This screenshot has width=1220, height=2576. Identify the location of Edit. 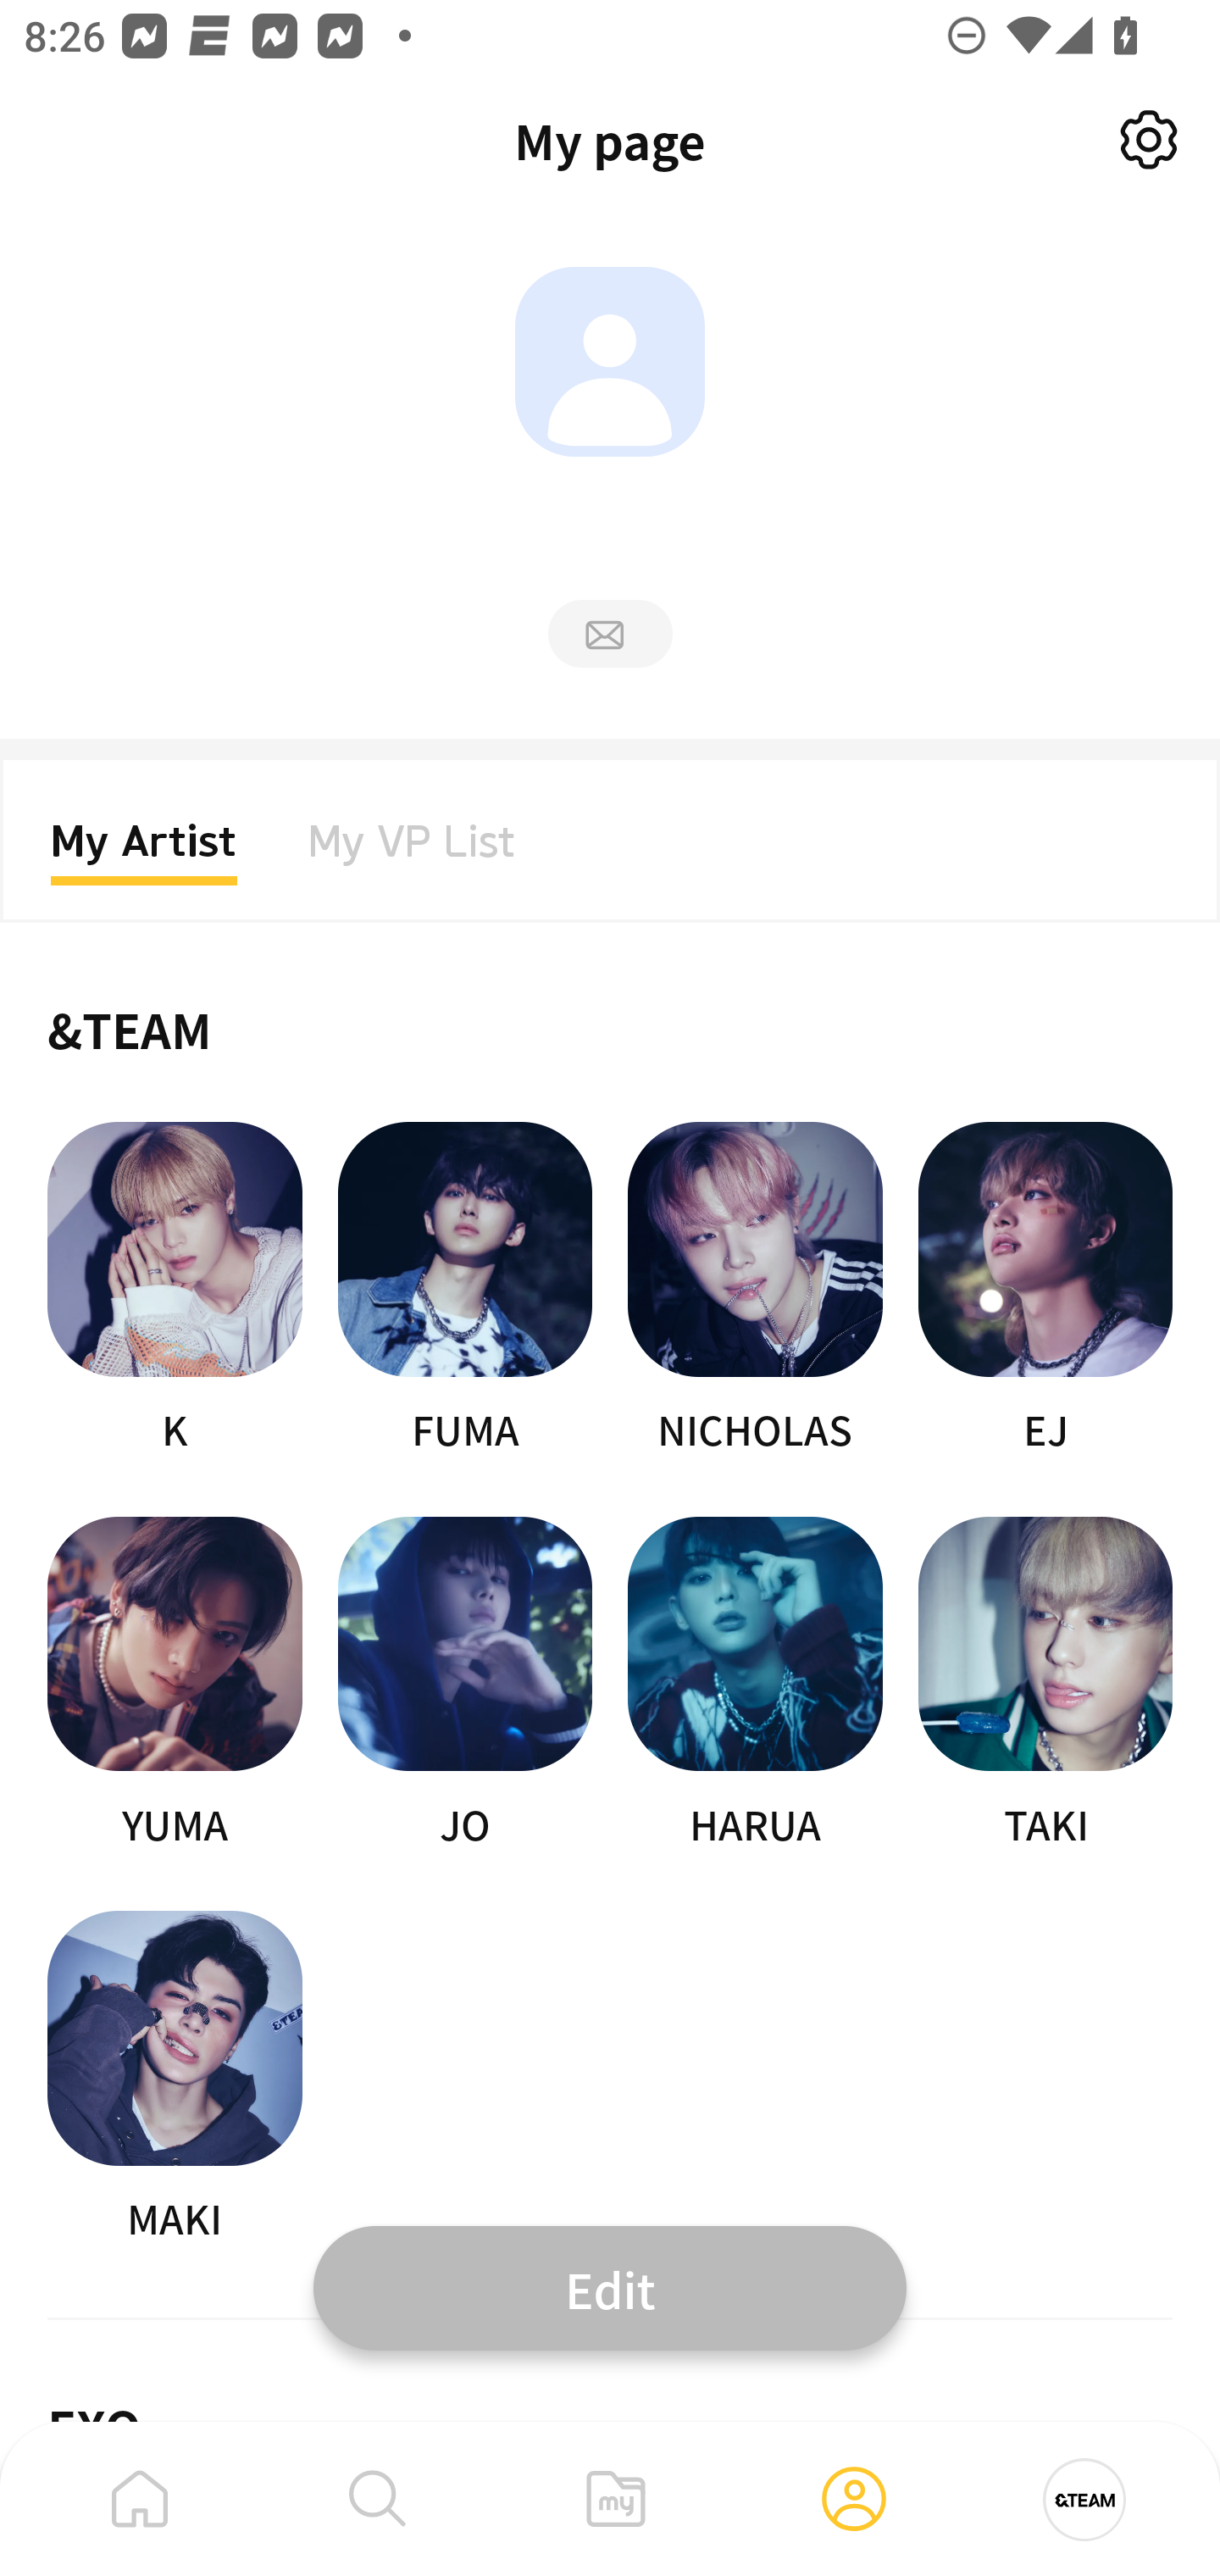
(610, 2287).